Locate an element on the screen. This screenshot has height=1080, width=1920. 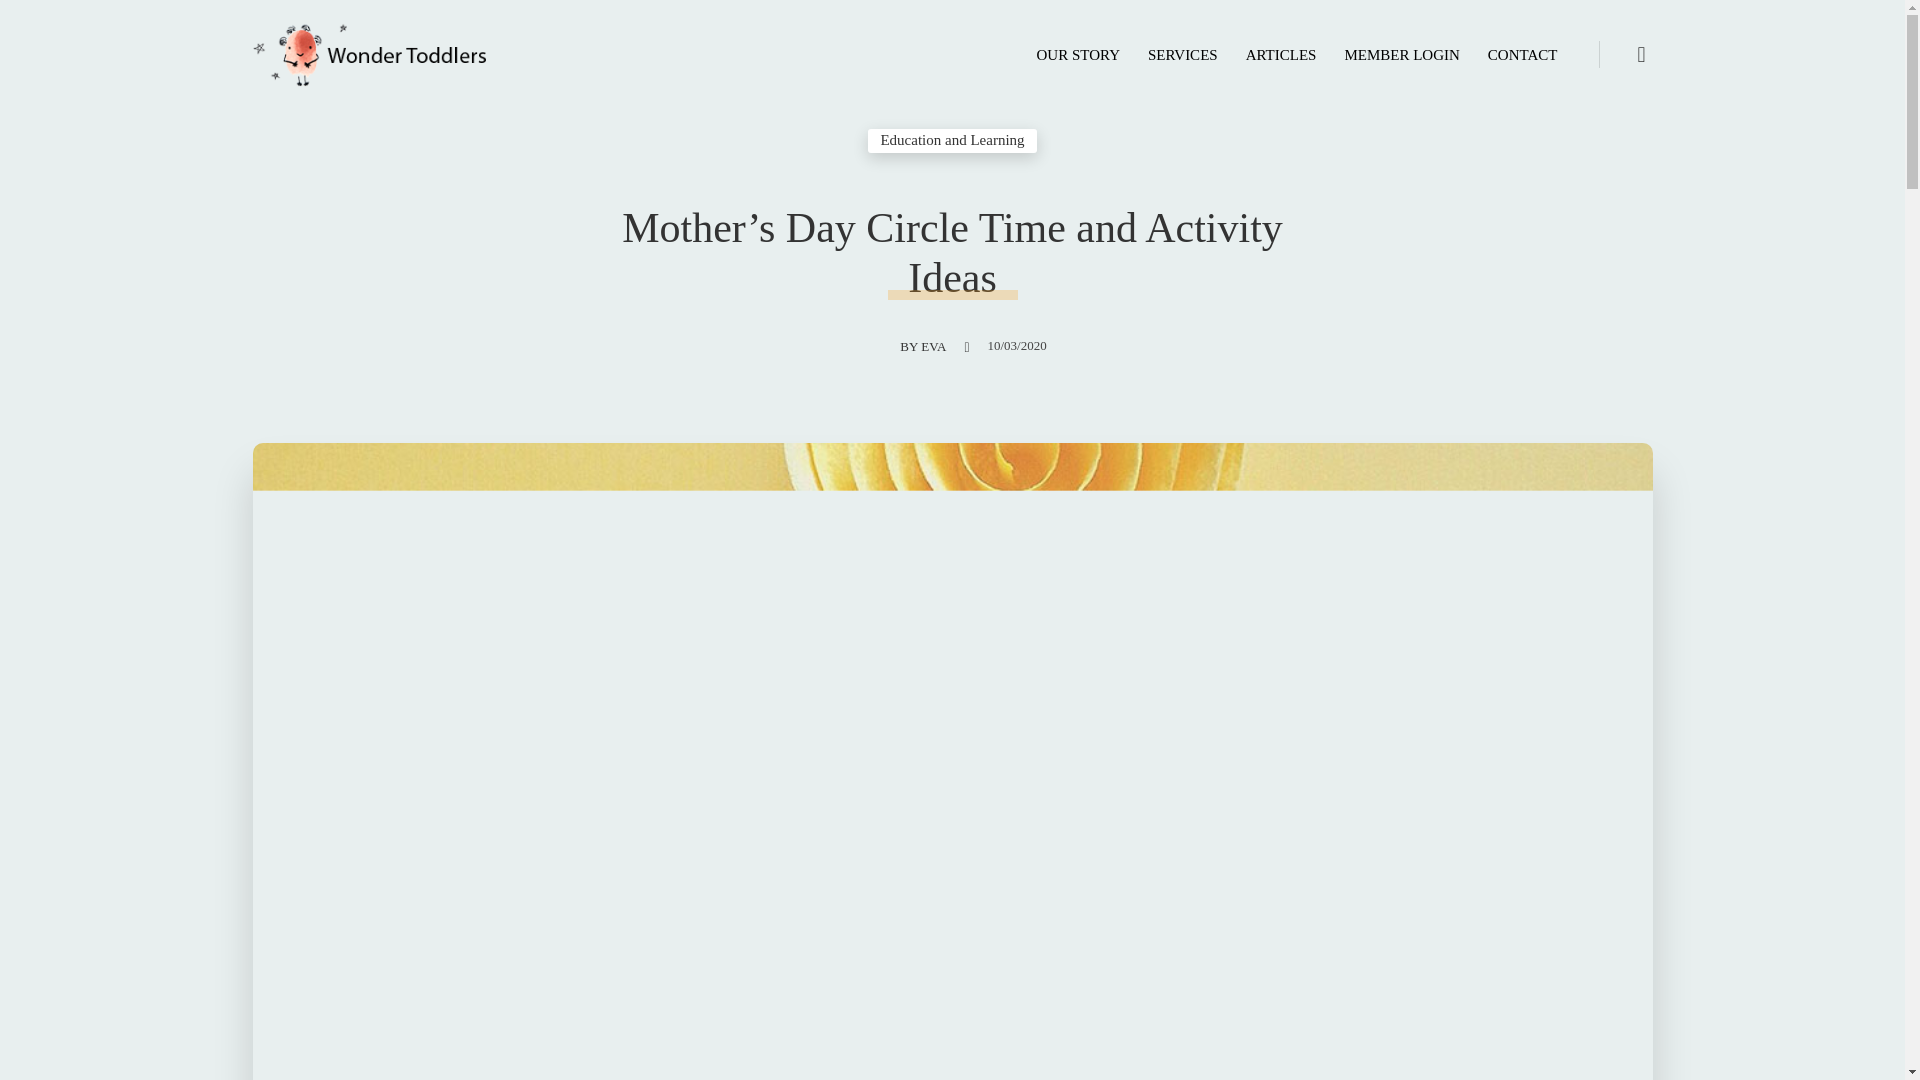
OUR STORY is located at coordinates (1078, 54).